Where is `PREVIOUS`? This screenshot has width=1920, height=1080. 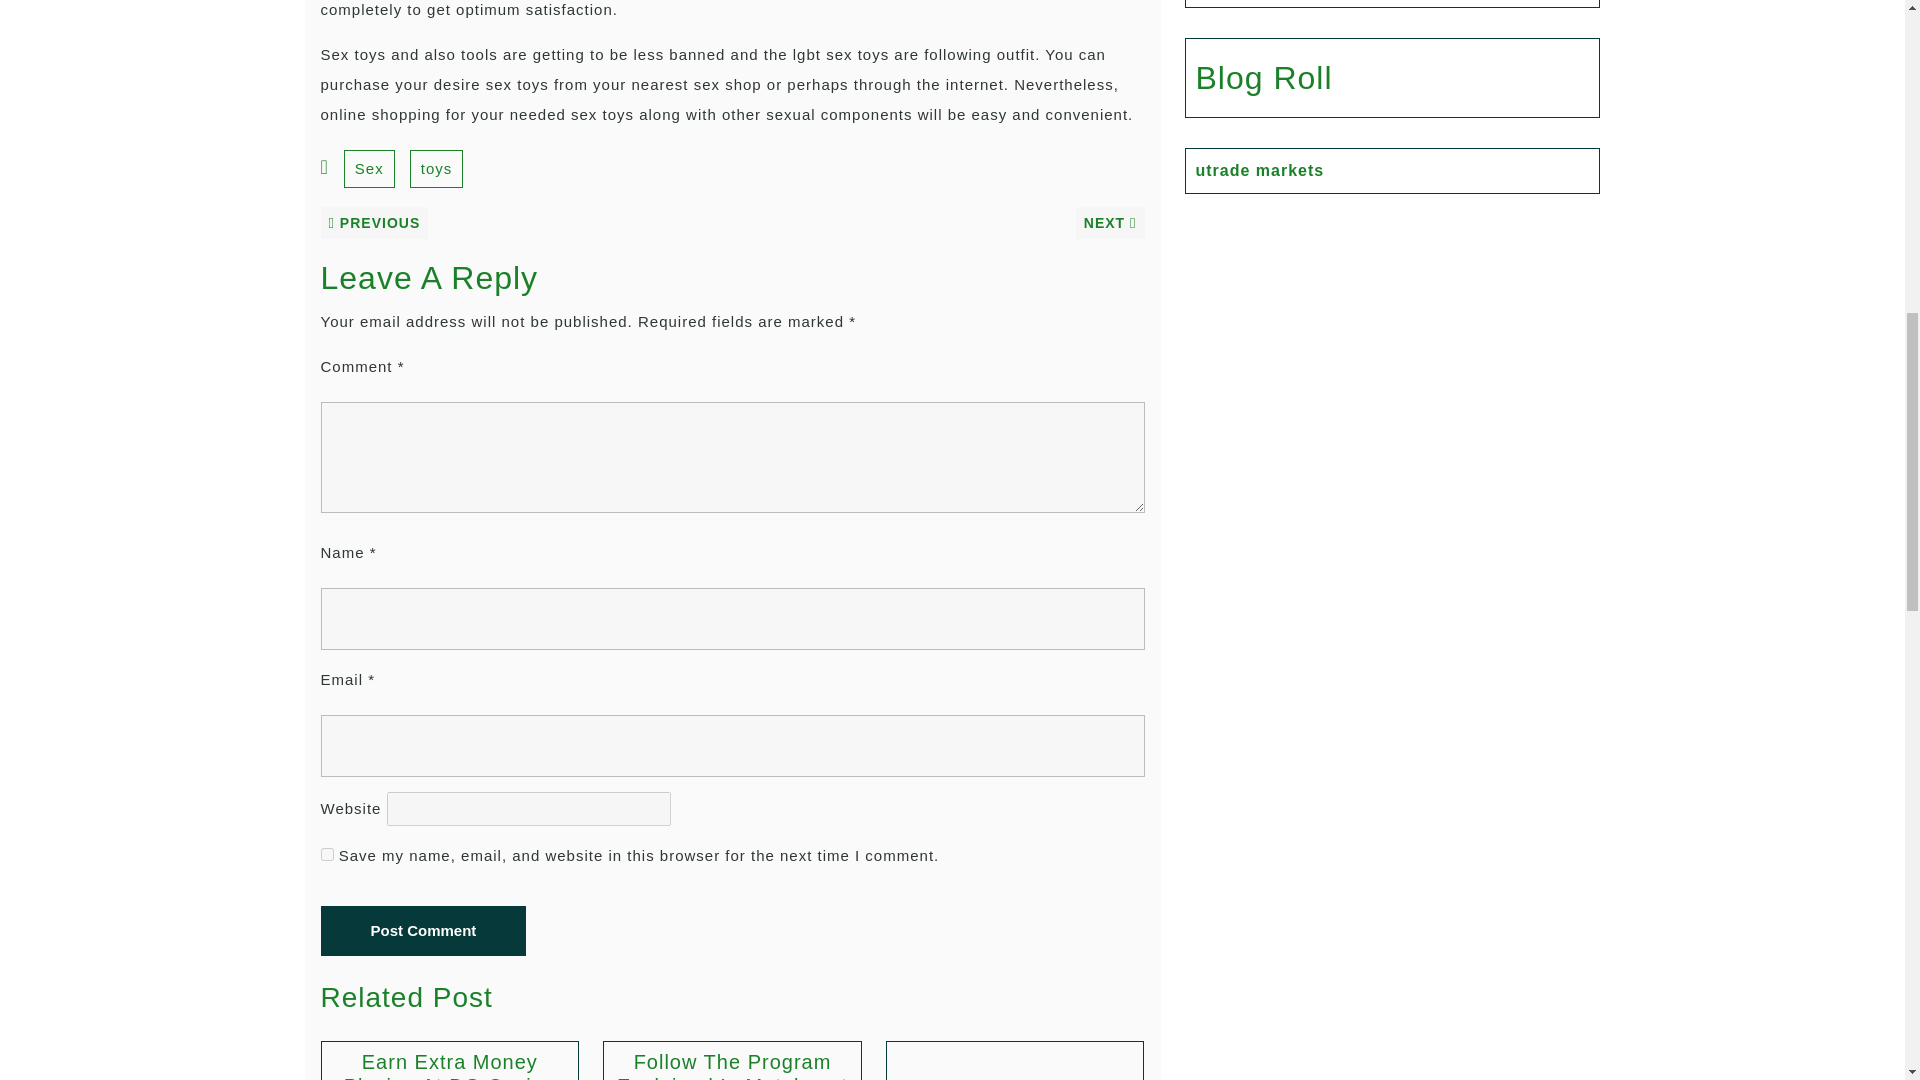
PREVIOUS is located at coordinates (374, 222).